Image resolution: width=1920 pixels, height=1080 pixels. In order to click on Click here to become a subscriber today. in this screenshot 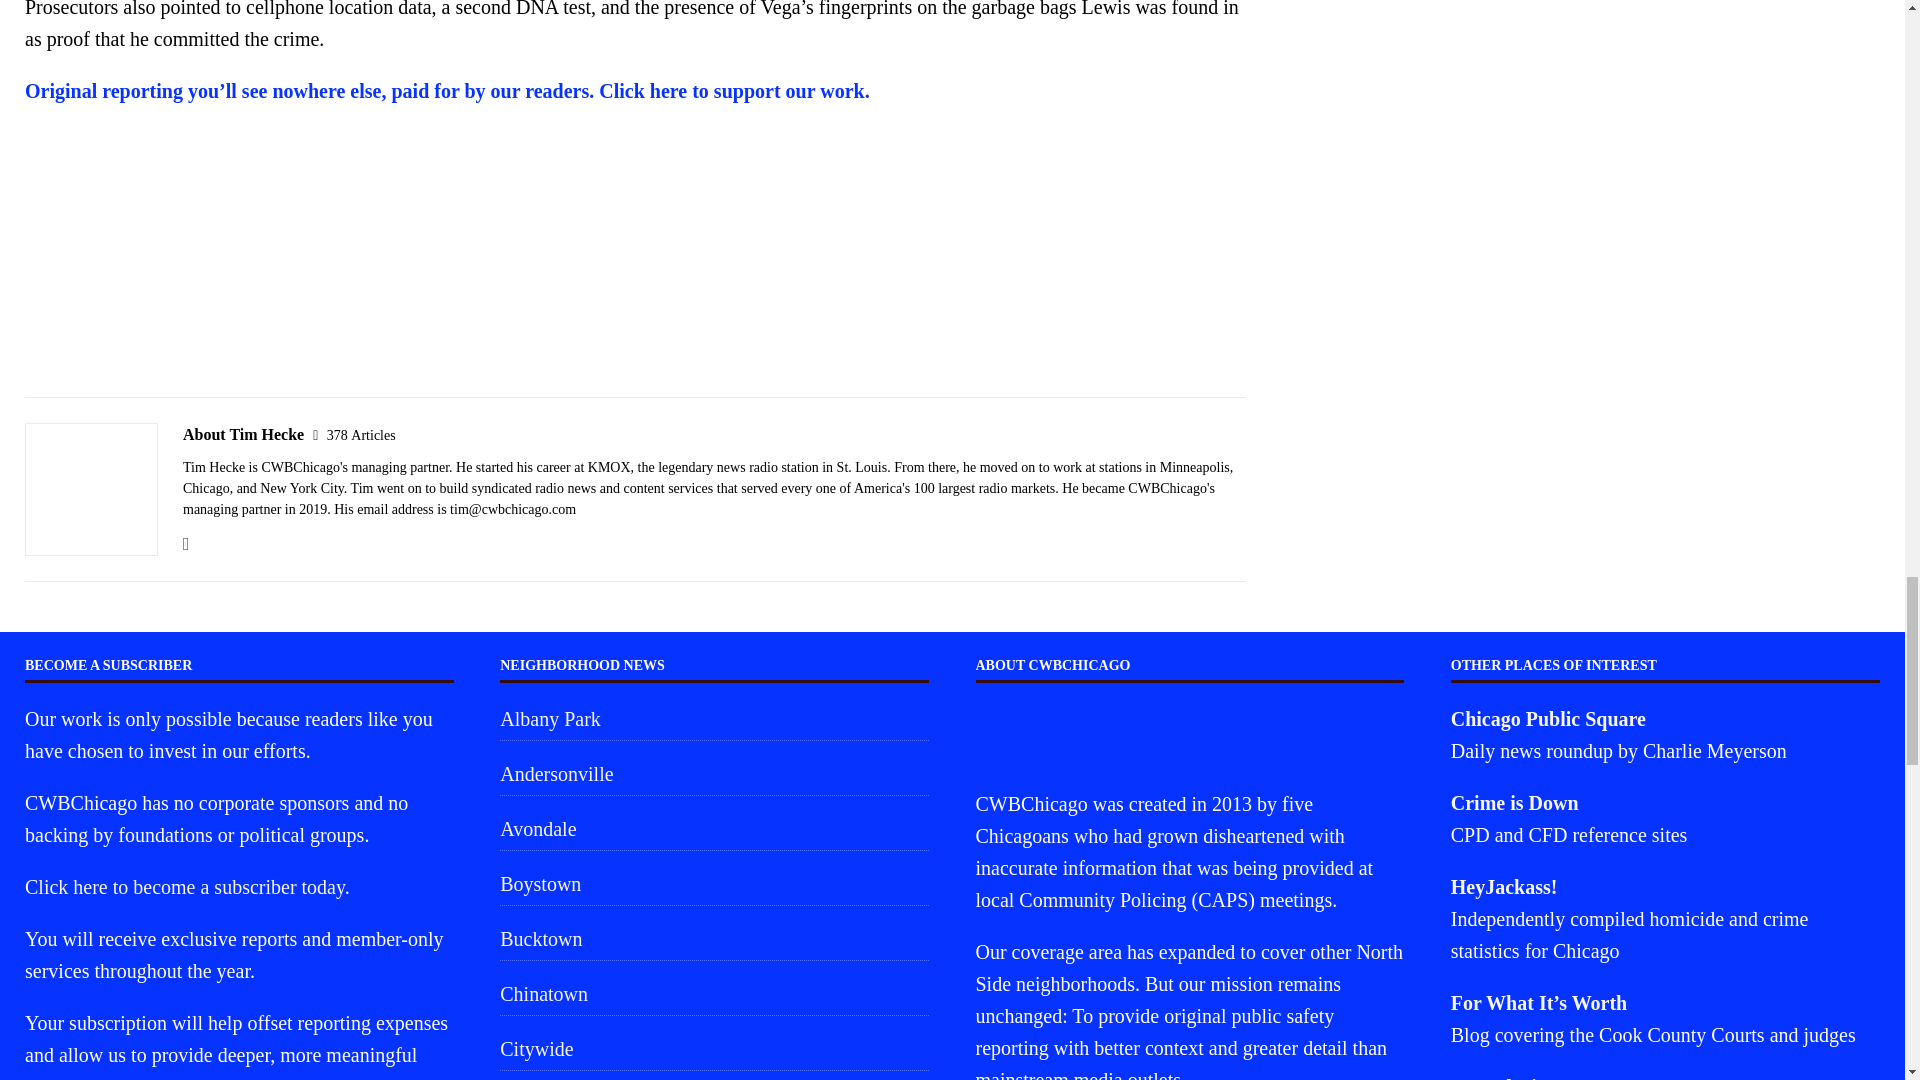, I will do `click(186, 886)`.